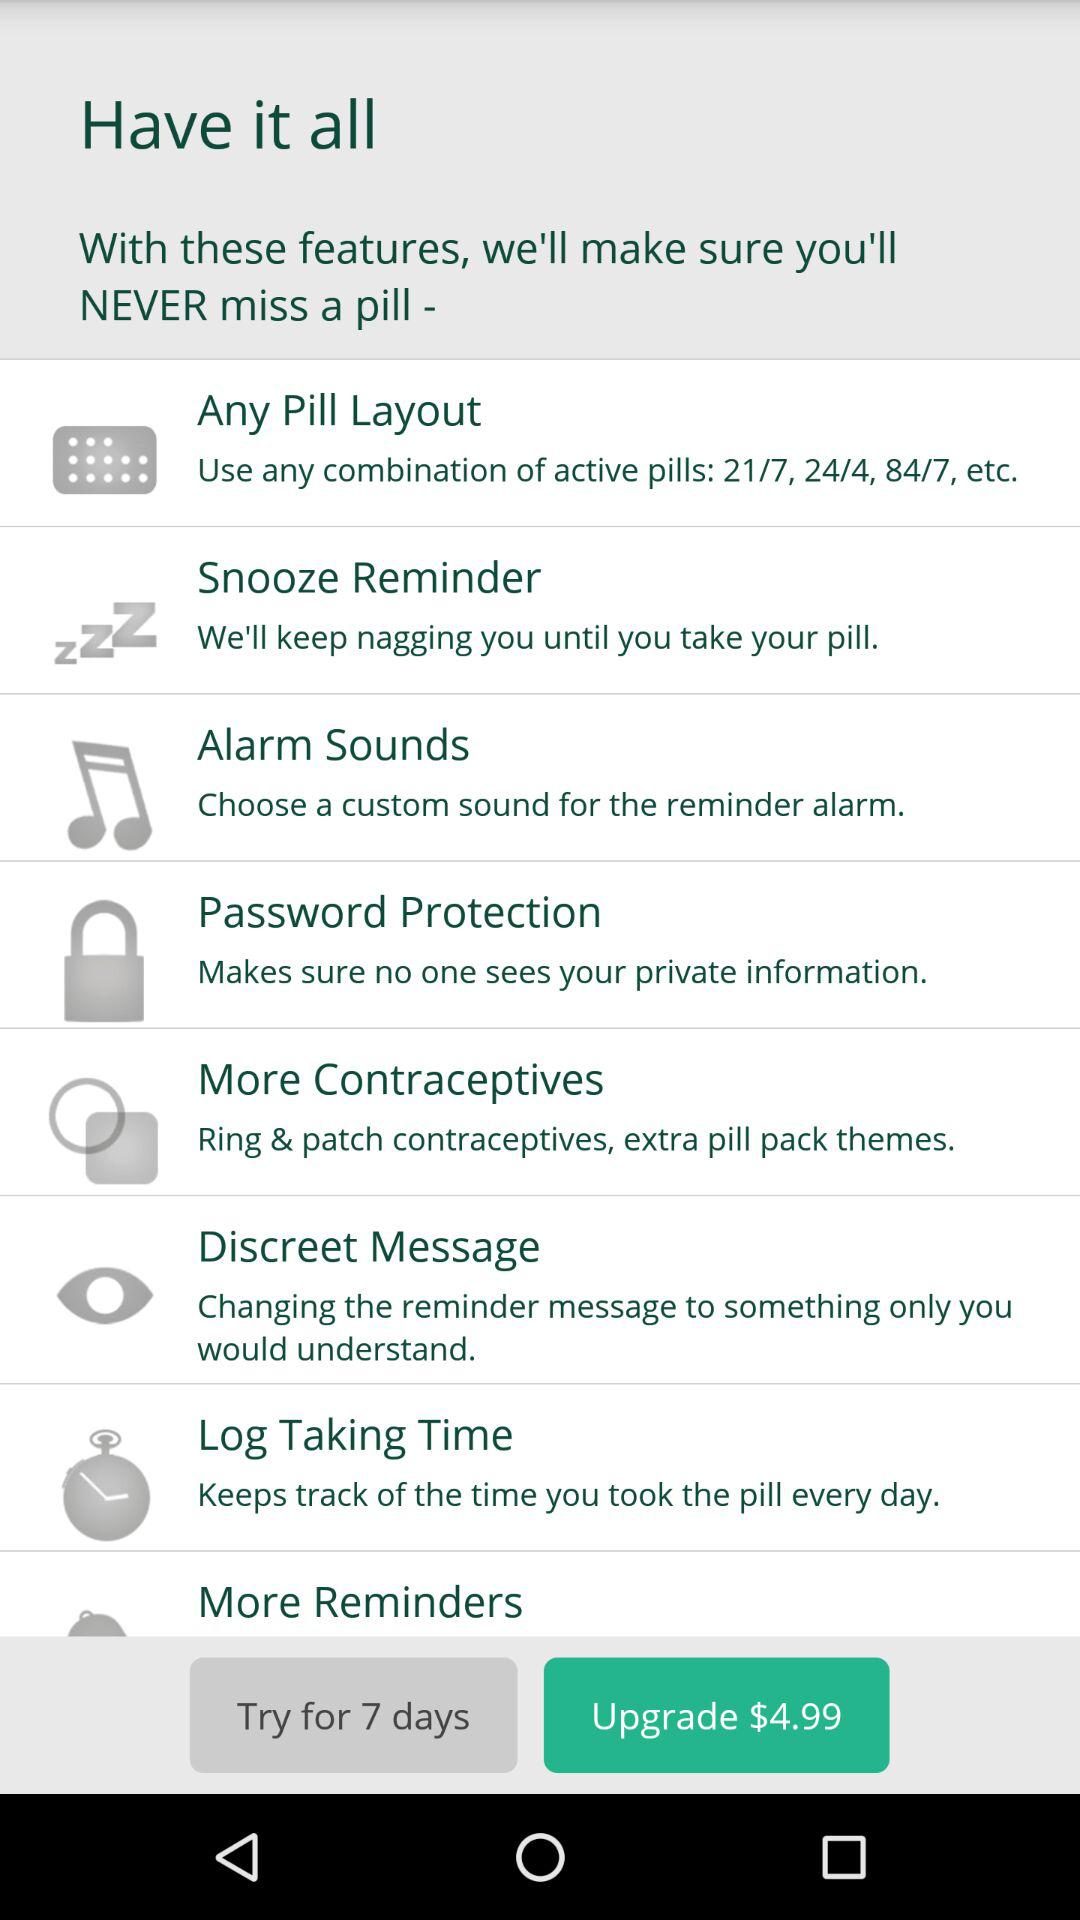 This screenshot has height=1920, width=1080. Describe the element at coordinates (625, 468) in the screenshot. I see `turn on item below the any pill layout app` at that location.